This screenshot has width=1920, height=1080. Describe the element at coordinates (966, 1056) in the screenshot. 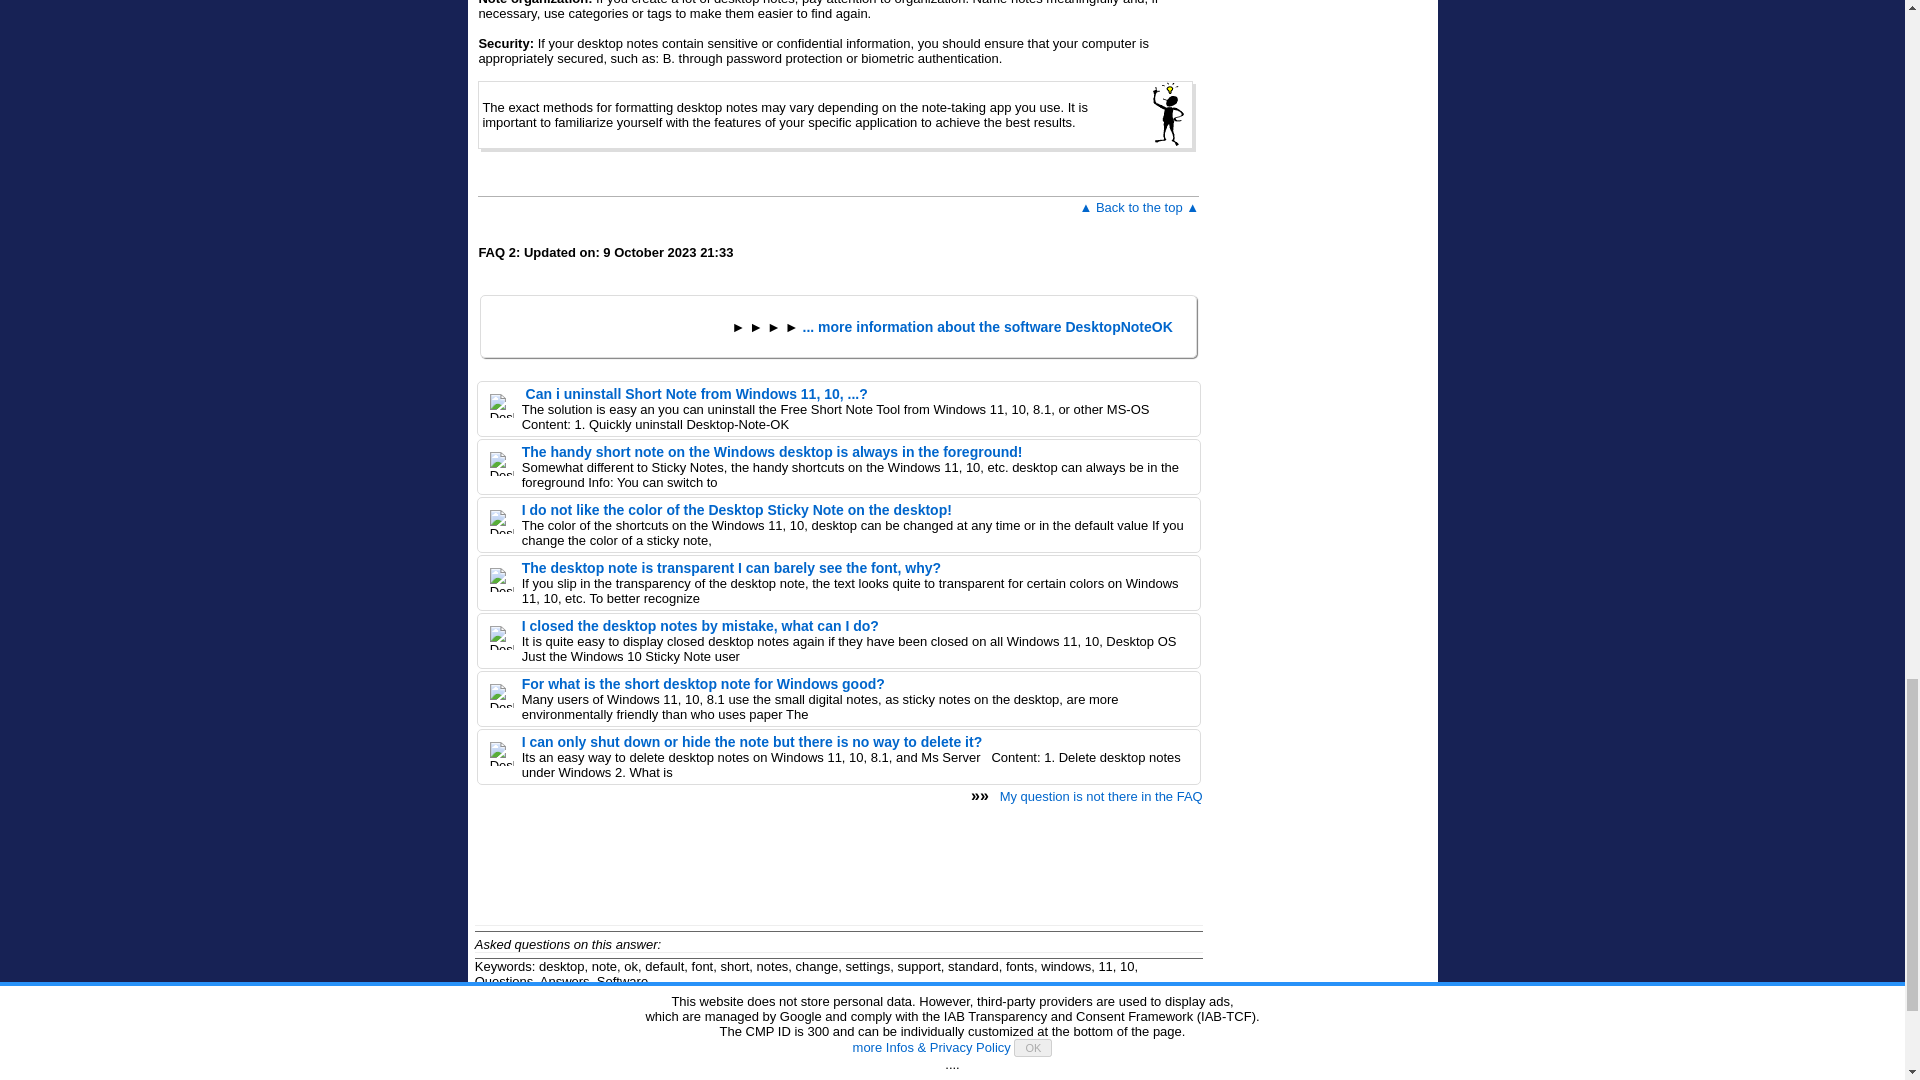

I see `Tips for Windows 10` at that location.